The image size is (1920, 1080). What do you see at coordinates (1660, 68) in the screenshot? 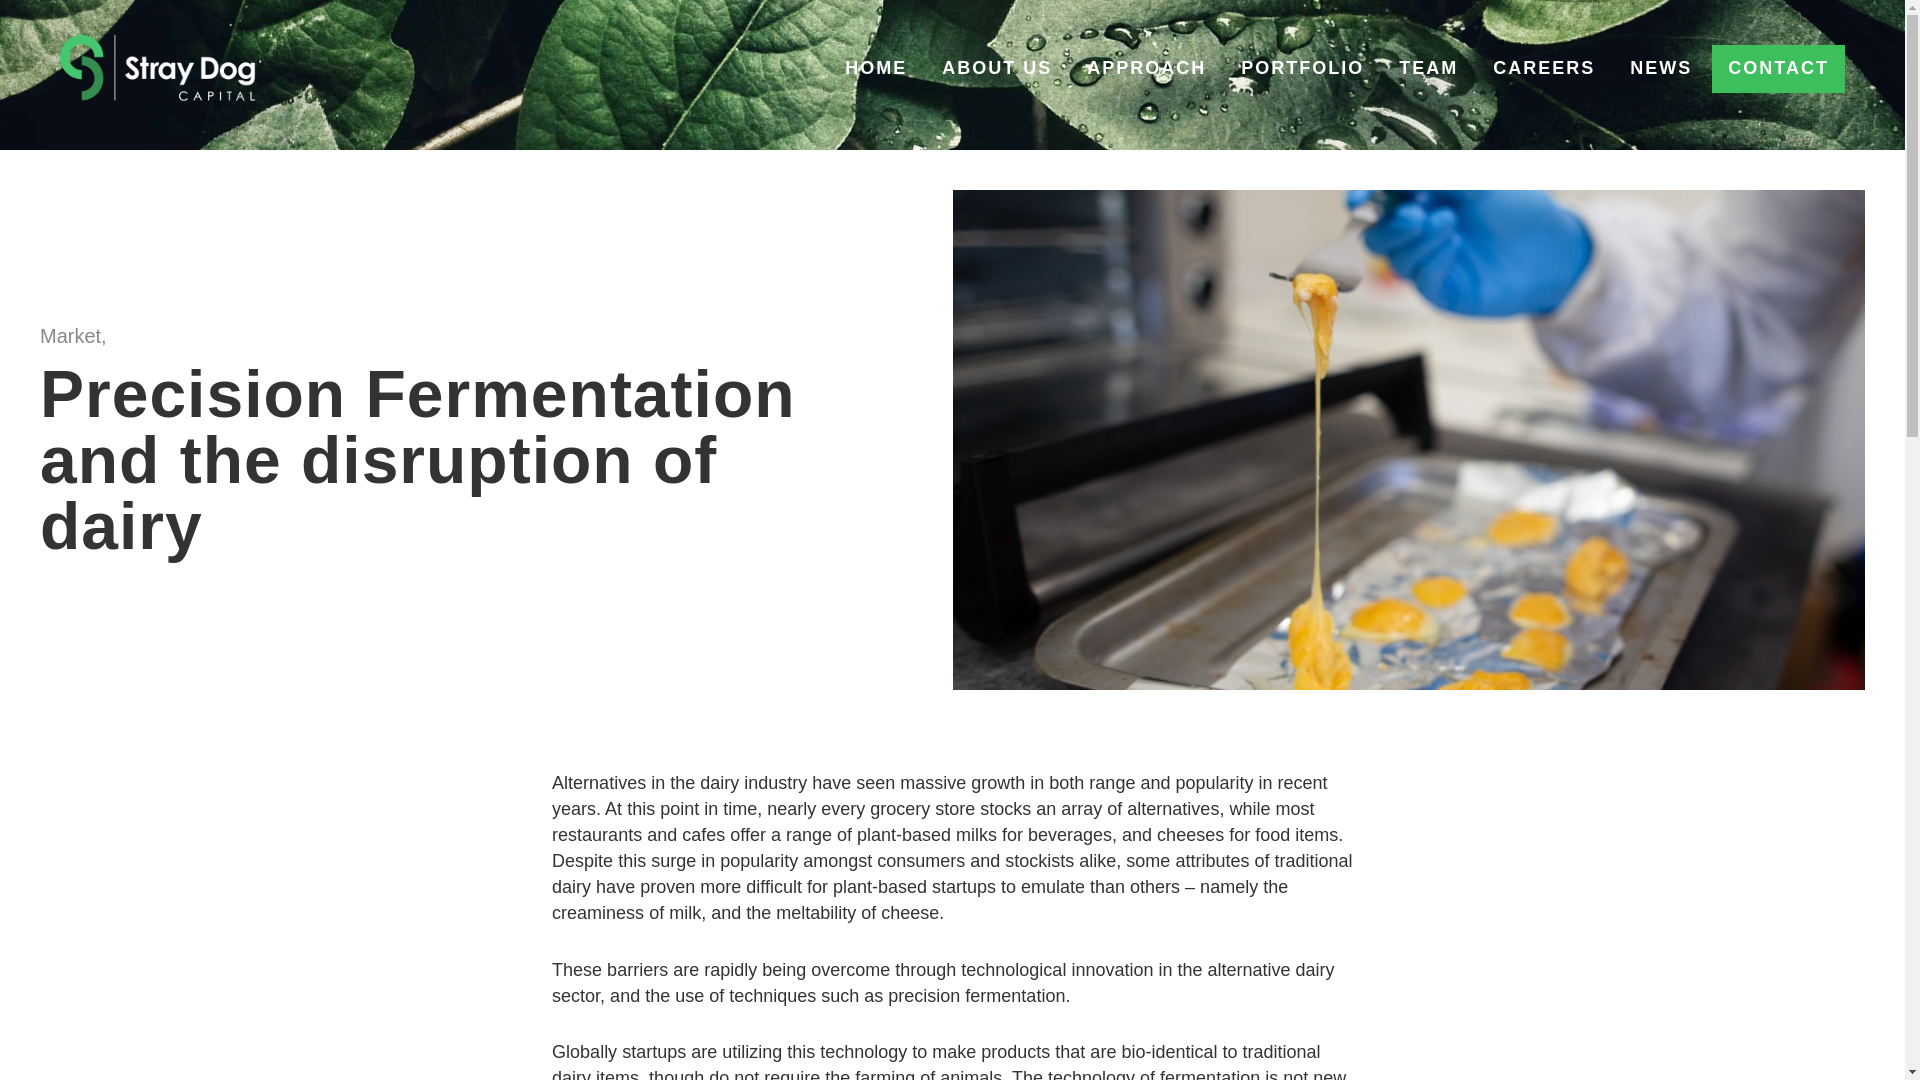
I see `NEWS` at bounding box center [1660, 68].